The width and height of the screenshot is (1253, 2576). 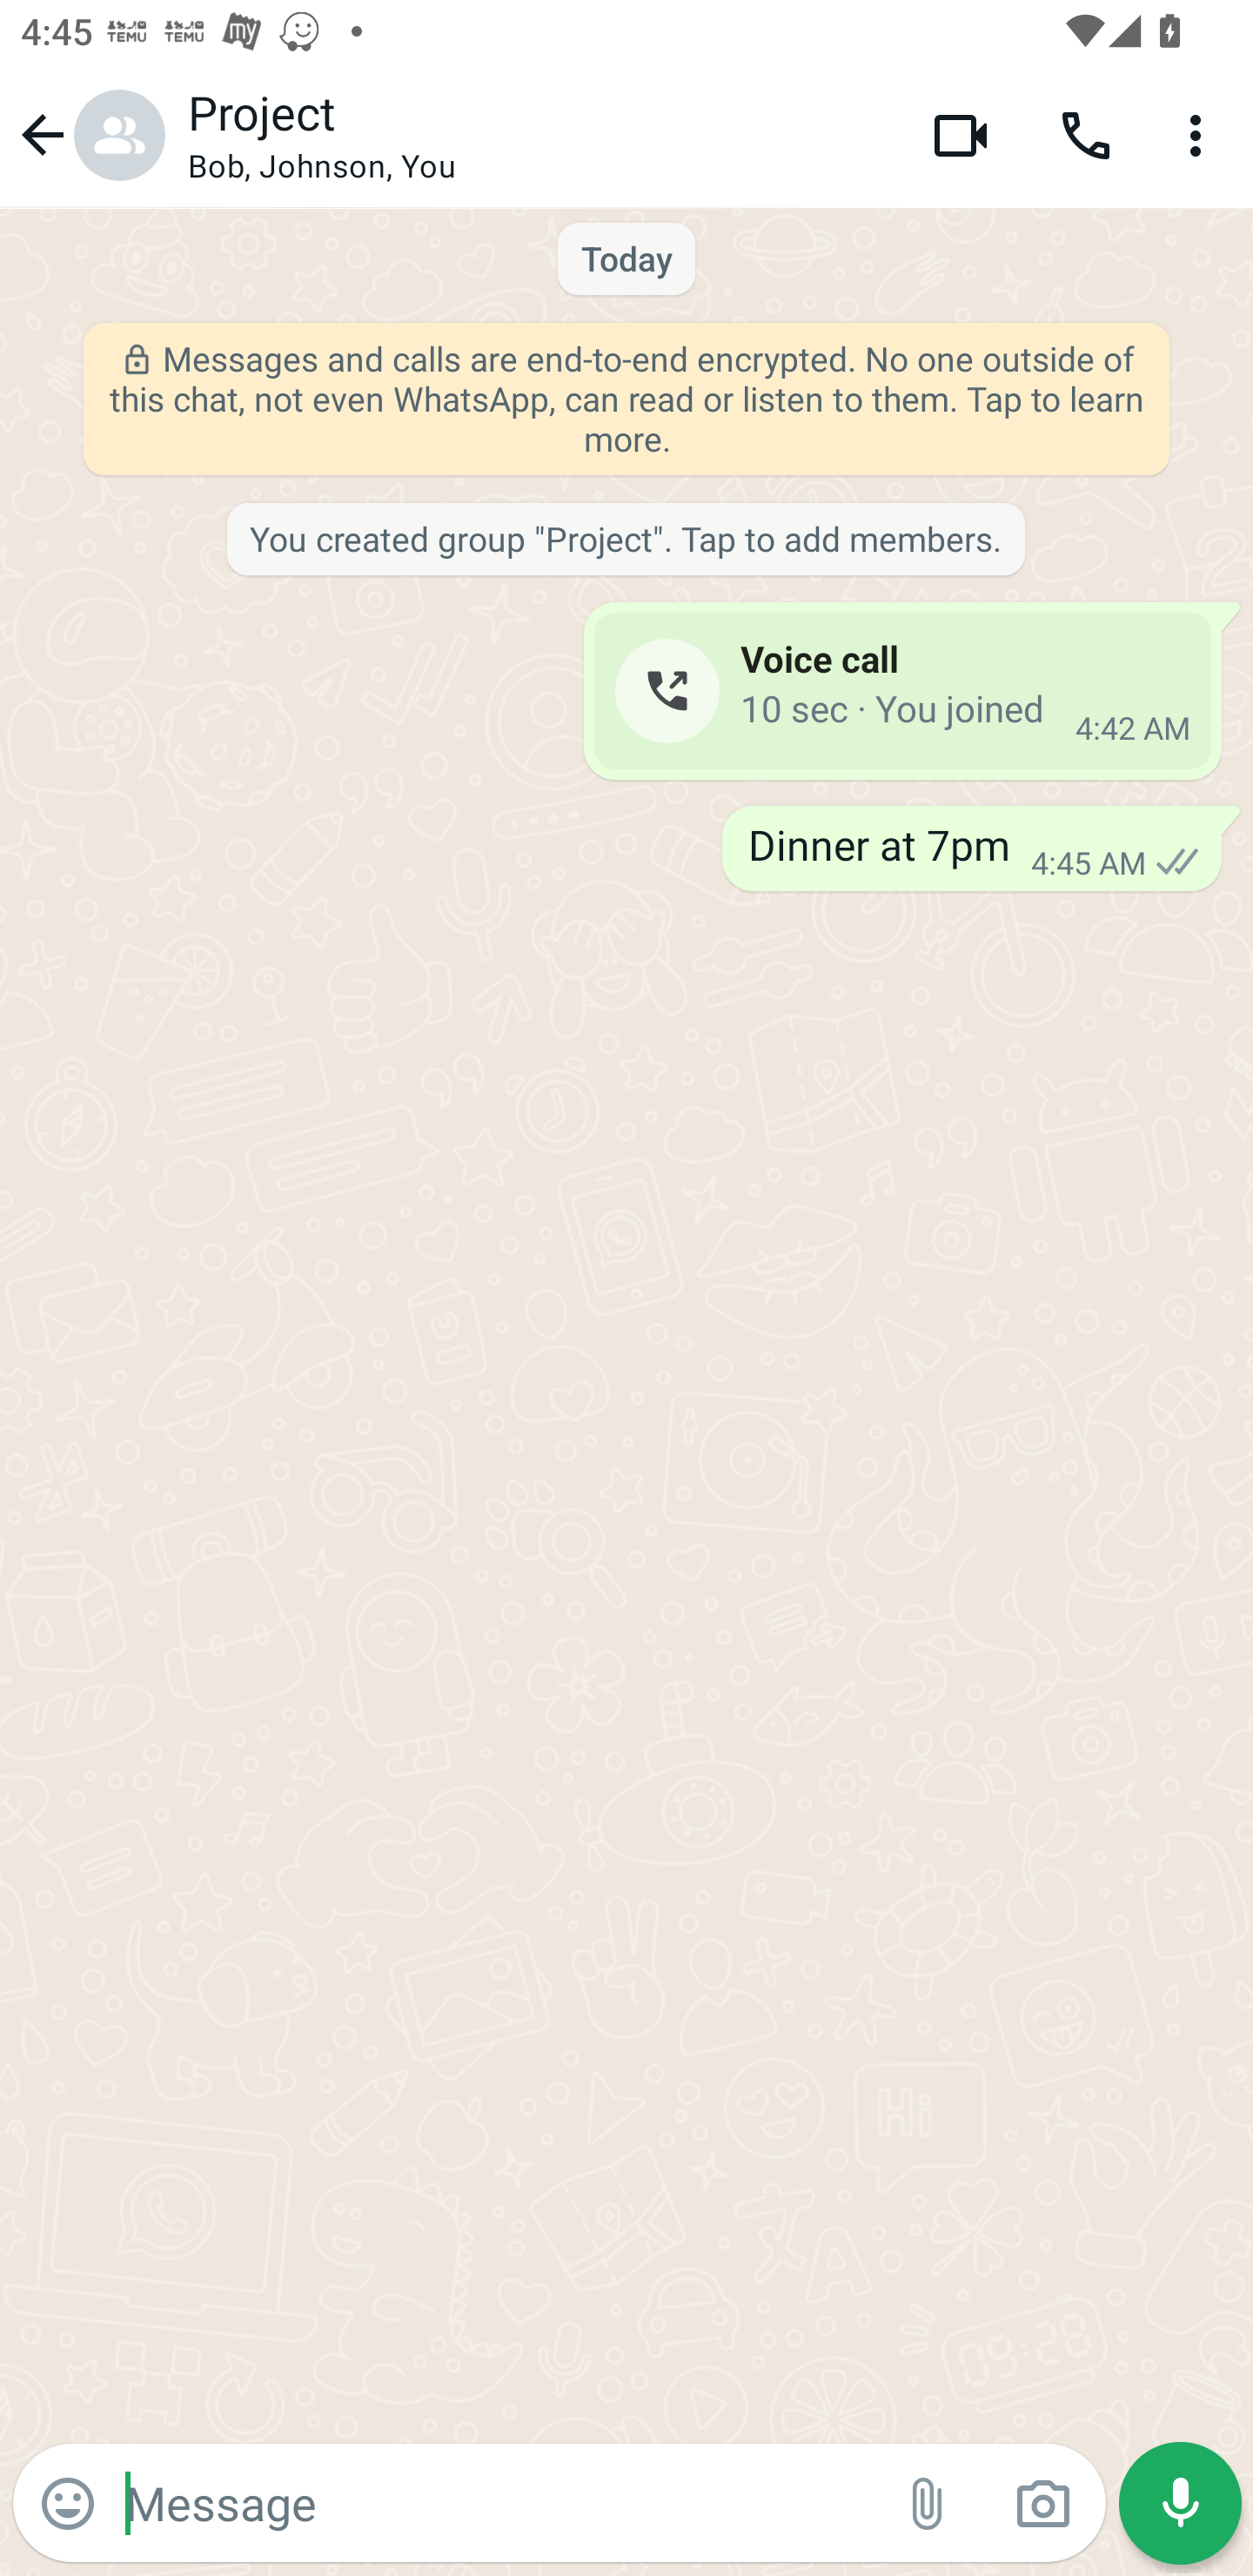 I want to click on Camera, so click(x=1042, y=2504).